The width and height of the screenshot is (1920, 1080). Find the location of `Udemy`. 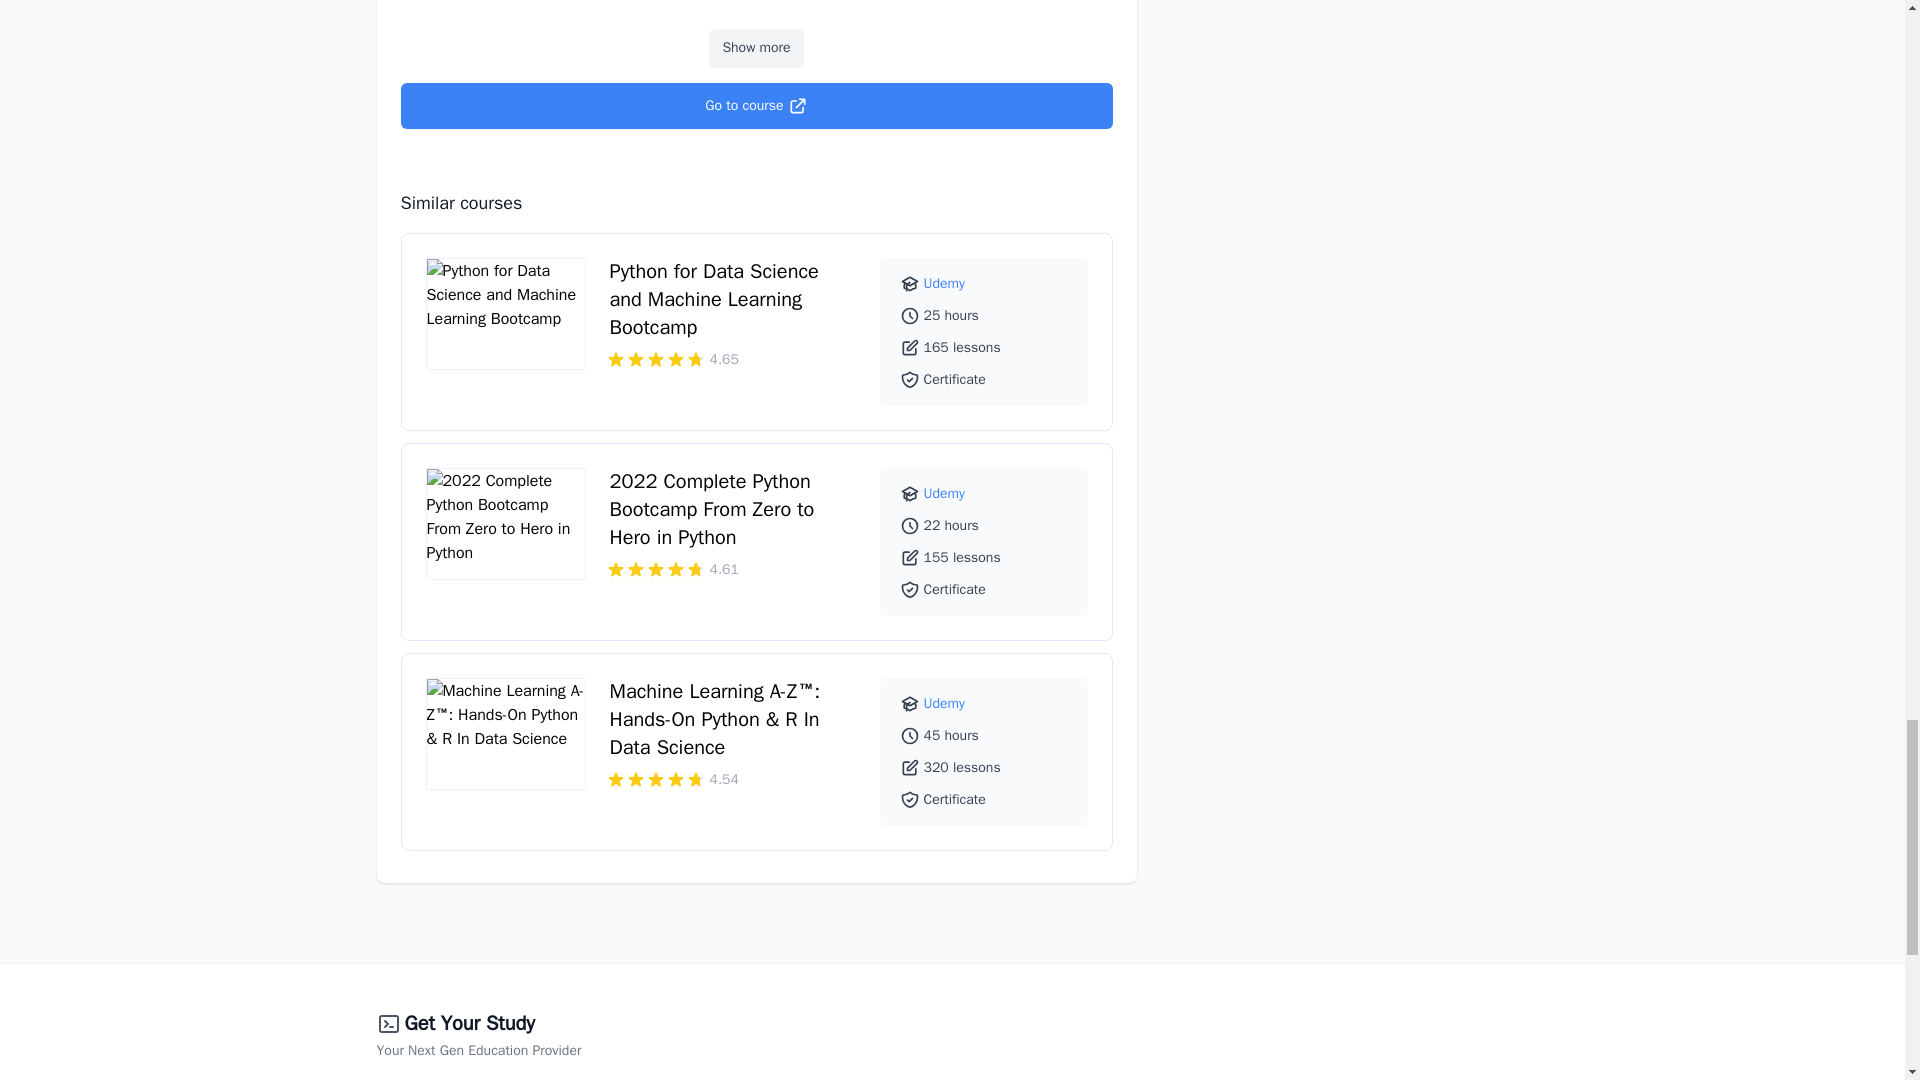

Udemy is located at coordinates (944, 703).